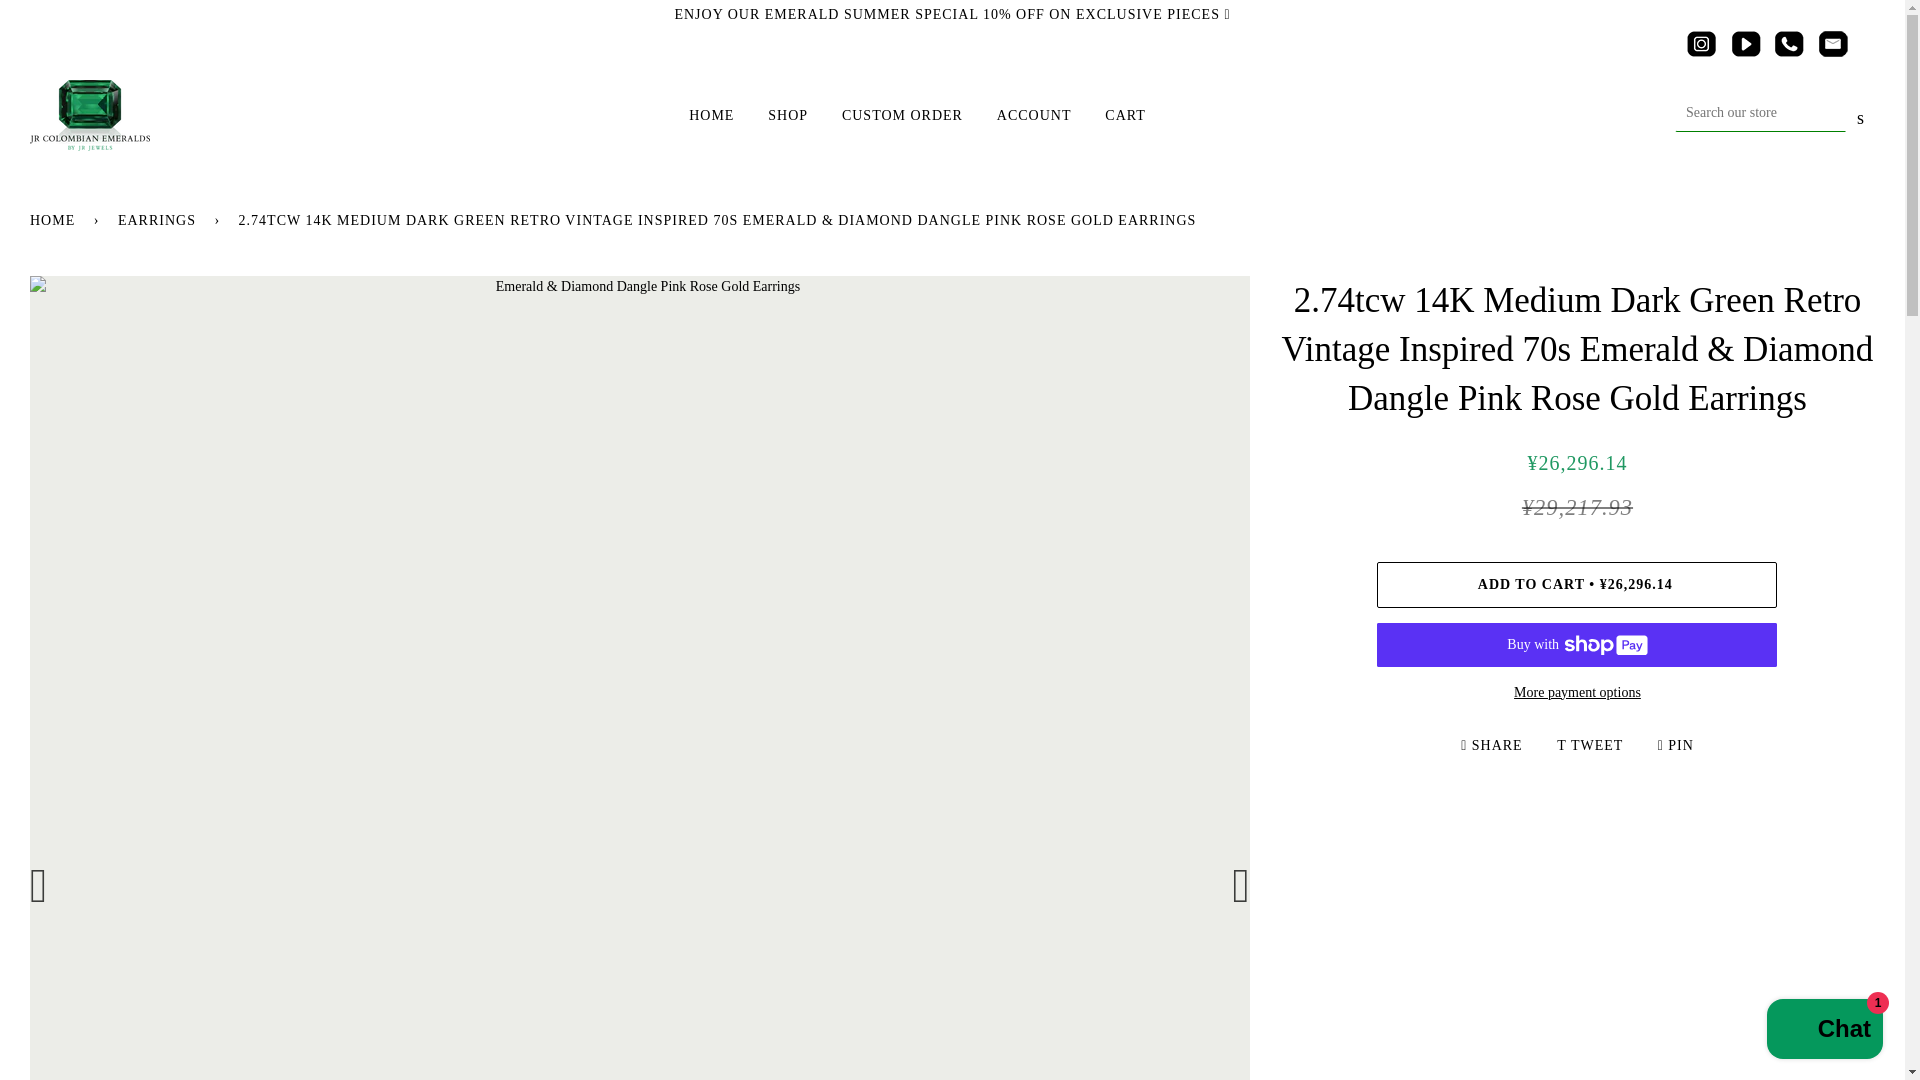  Describe the element at coordinates (1019, 116) in the screenshot. I see `ACCOUNT` at that location.